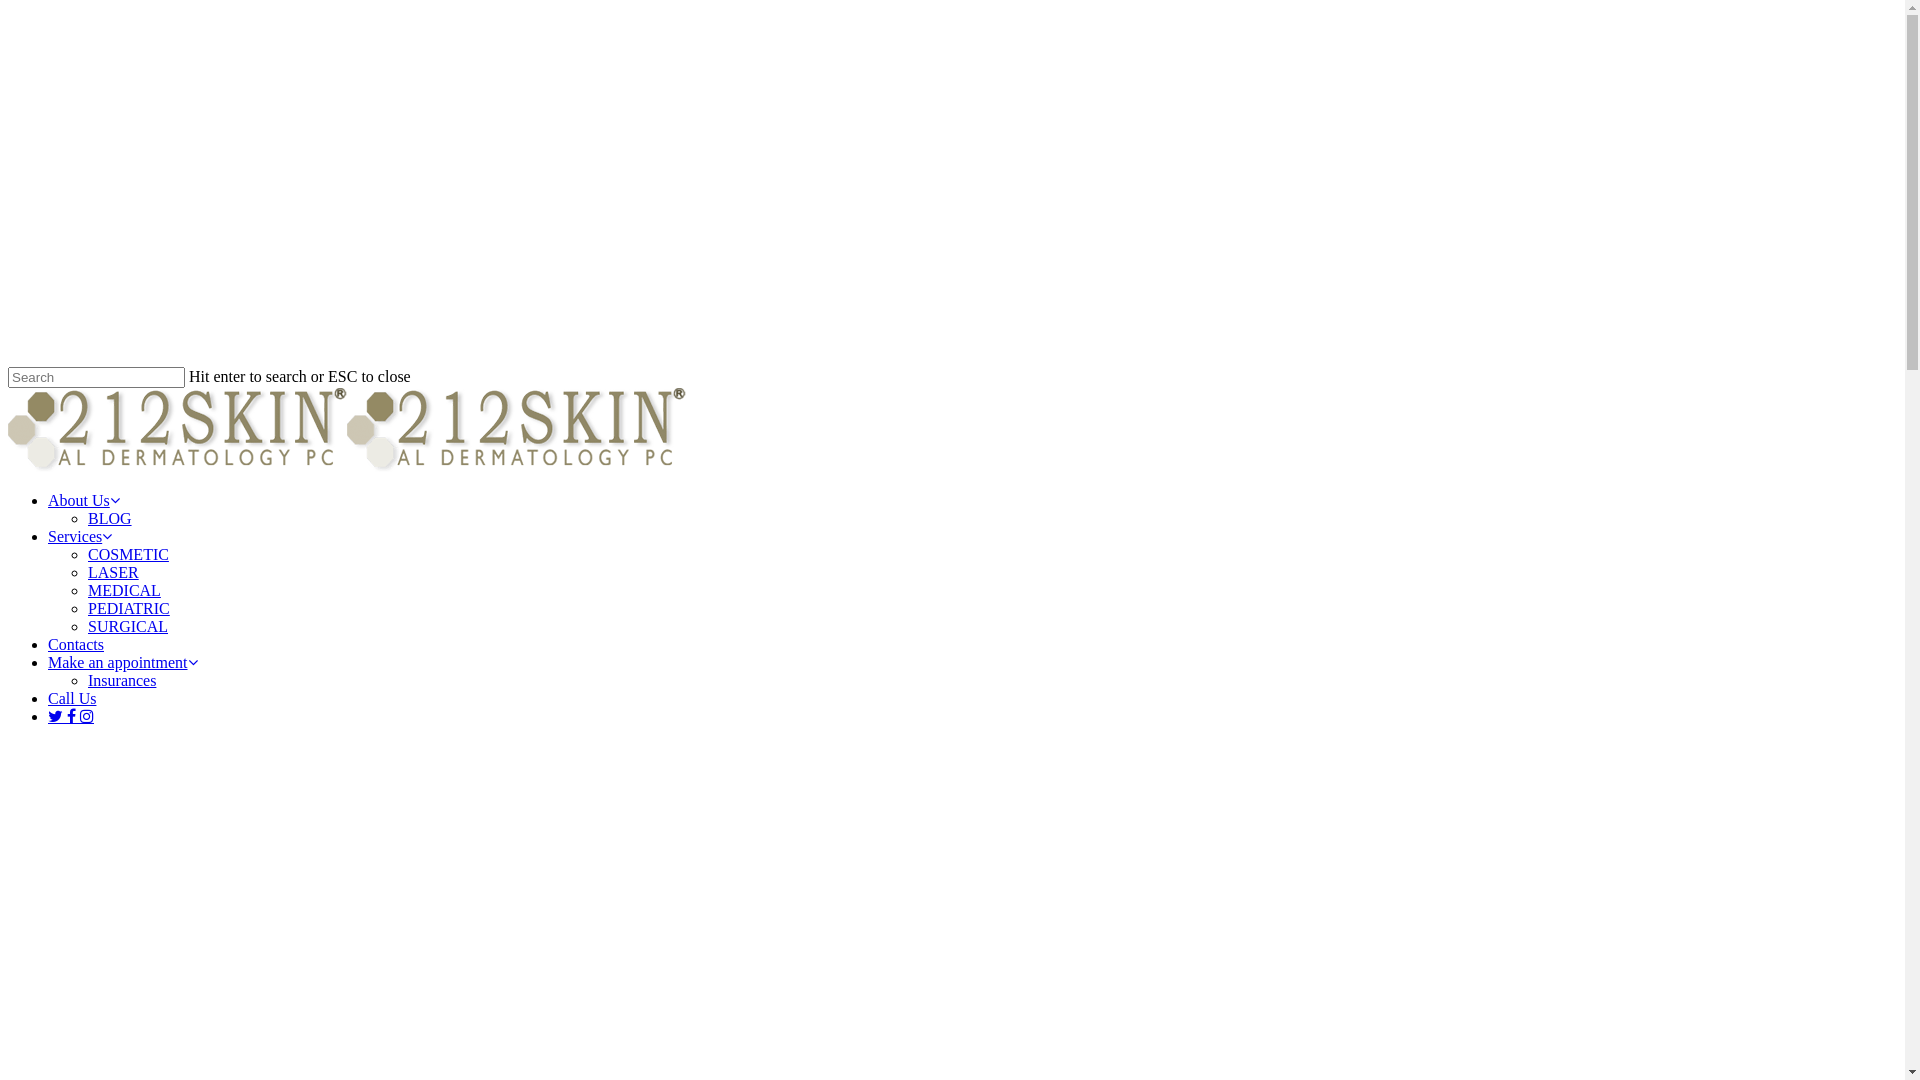 The image size is (1920, 1080). I want to click on SURGICAL, so click(128, 626).